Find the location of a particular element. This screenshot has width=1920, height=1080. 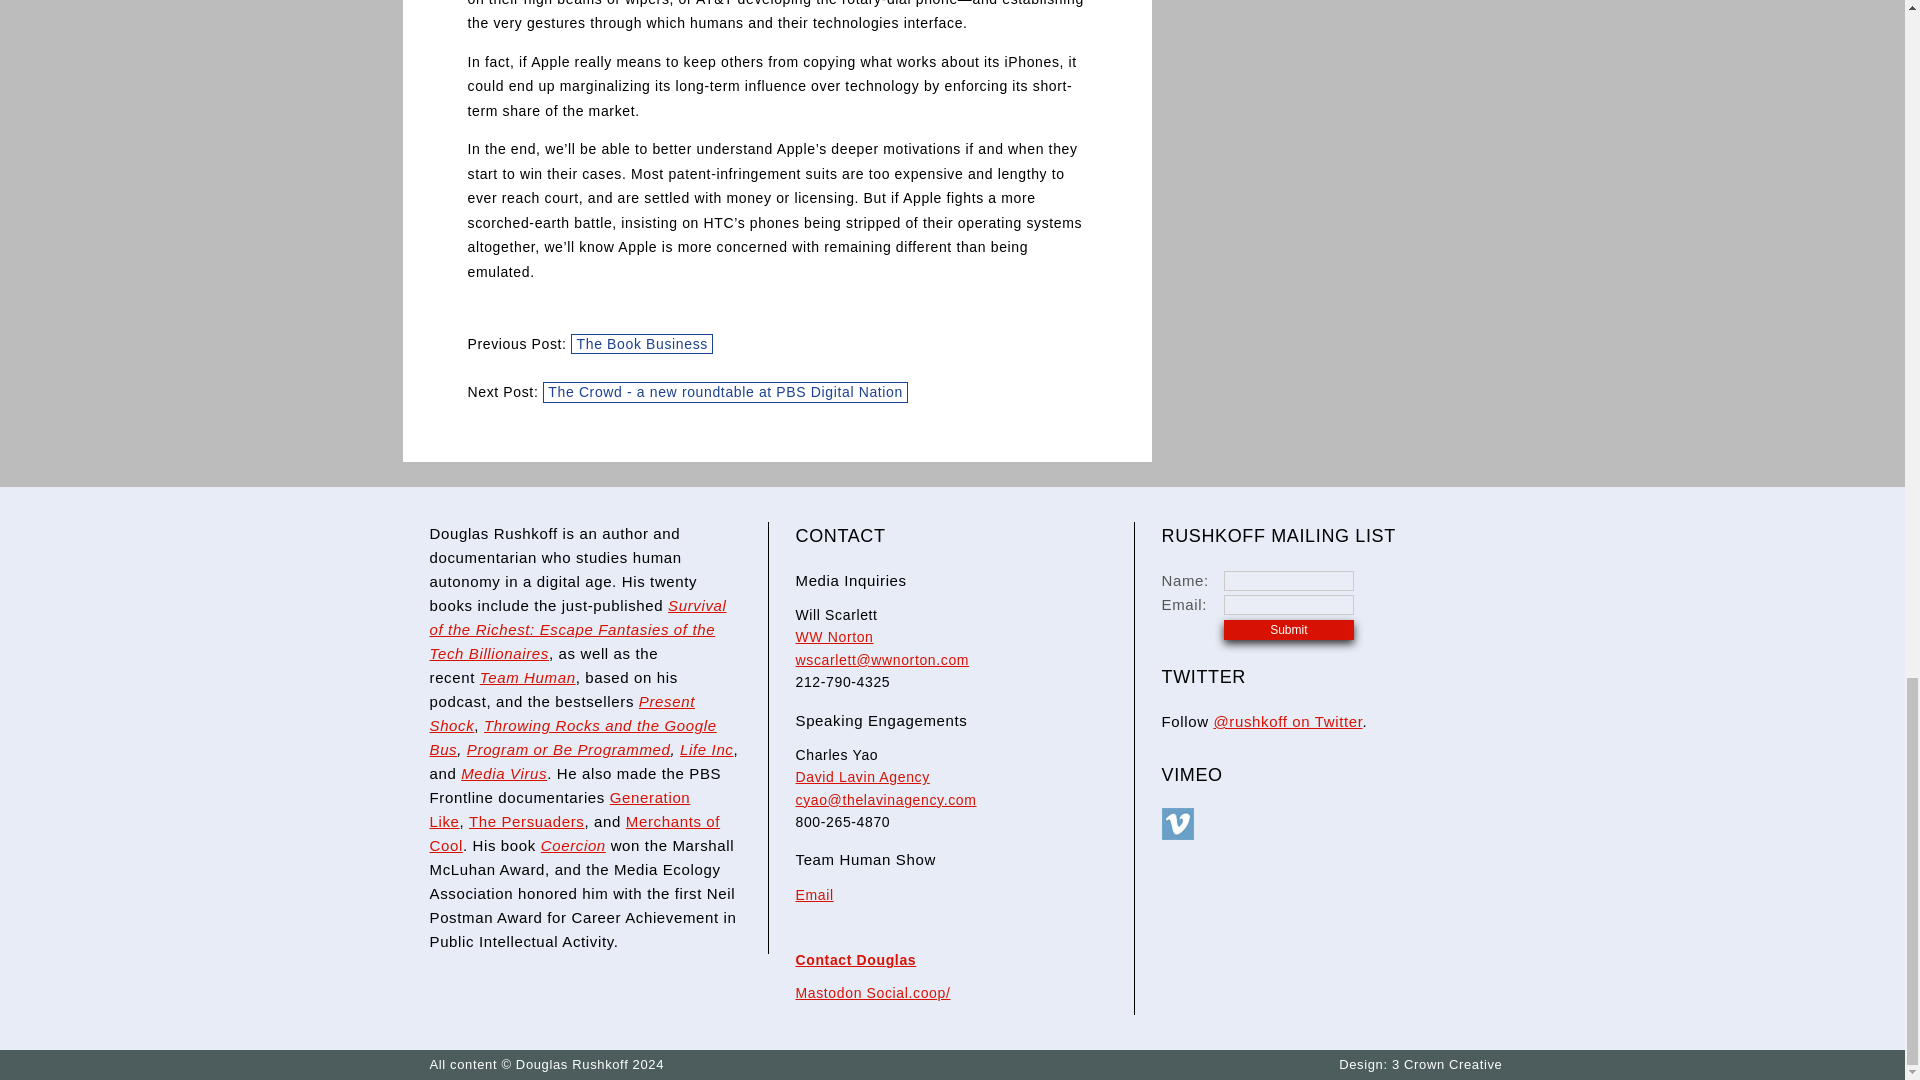

Coercion is located at coordinates (574, 846).